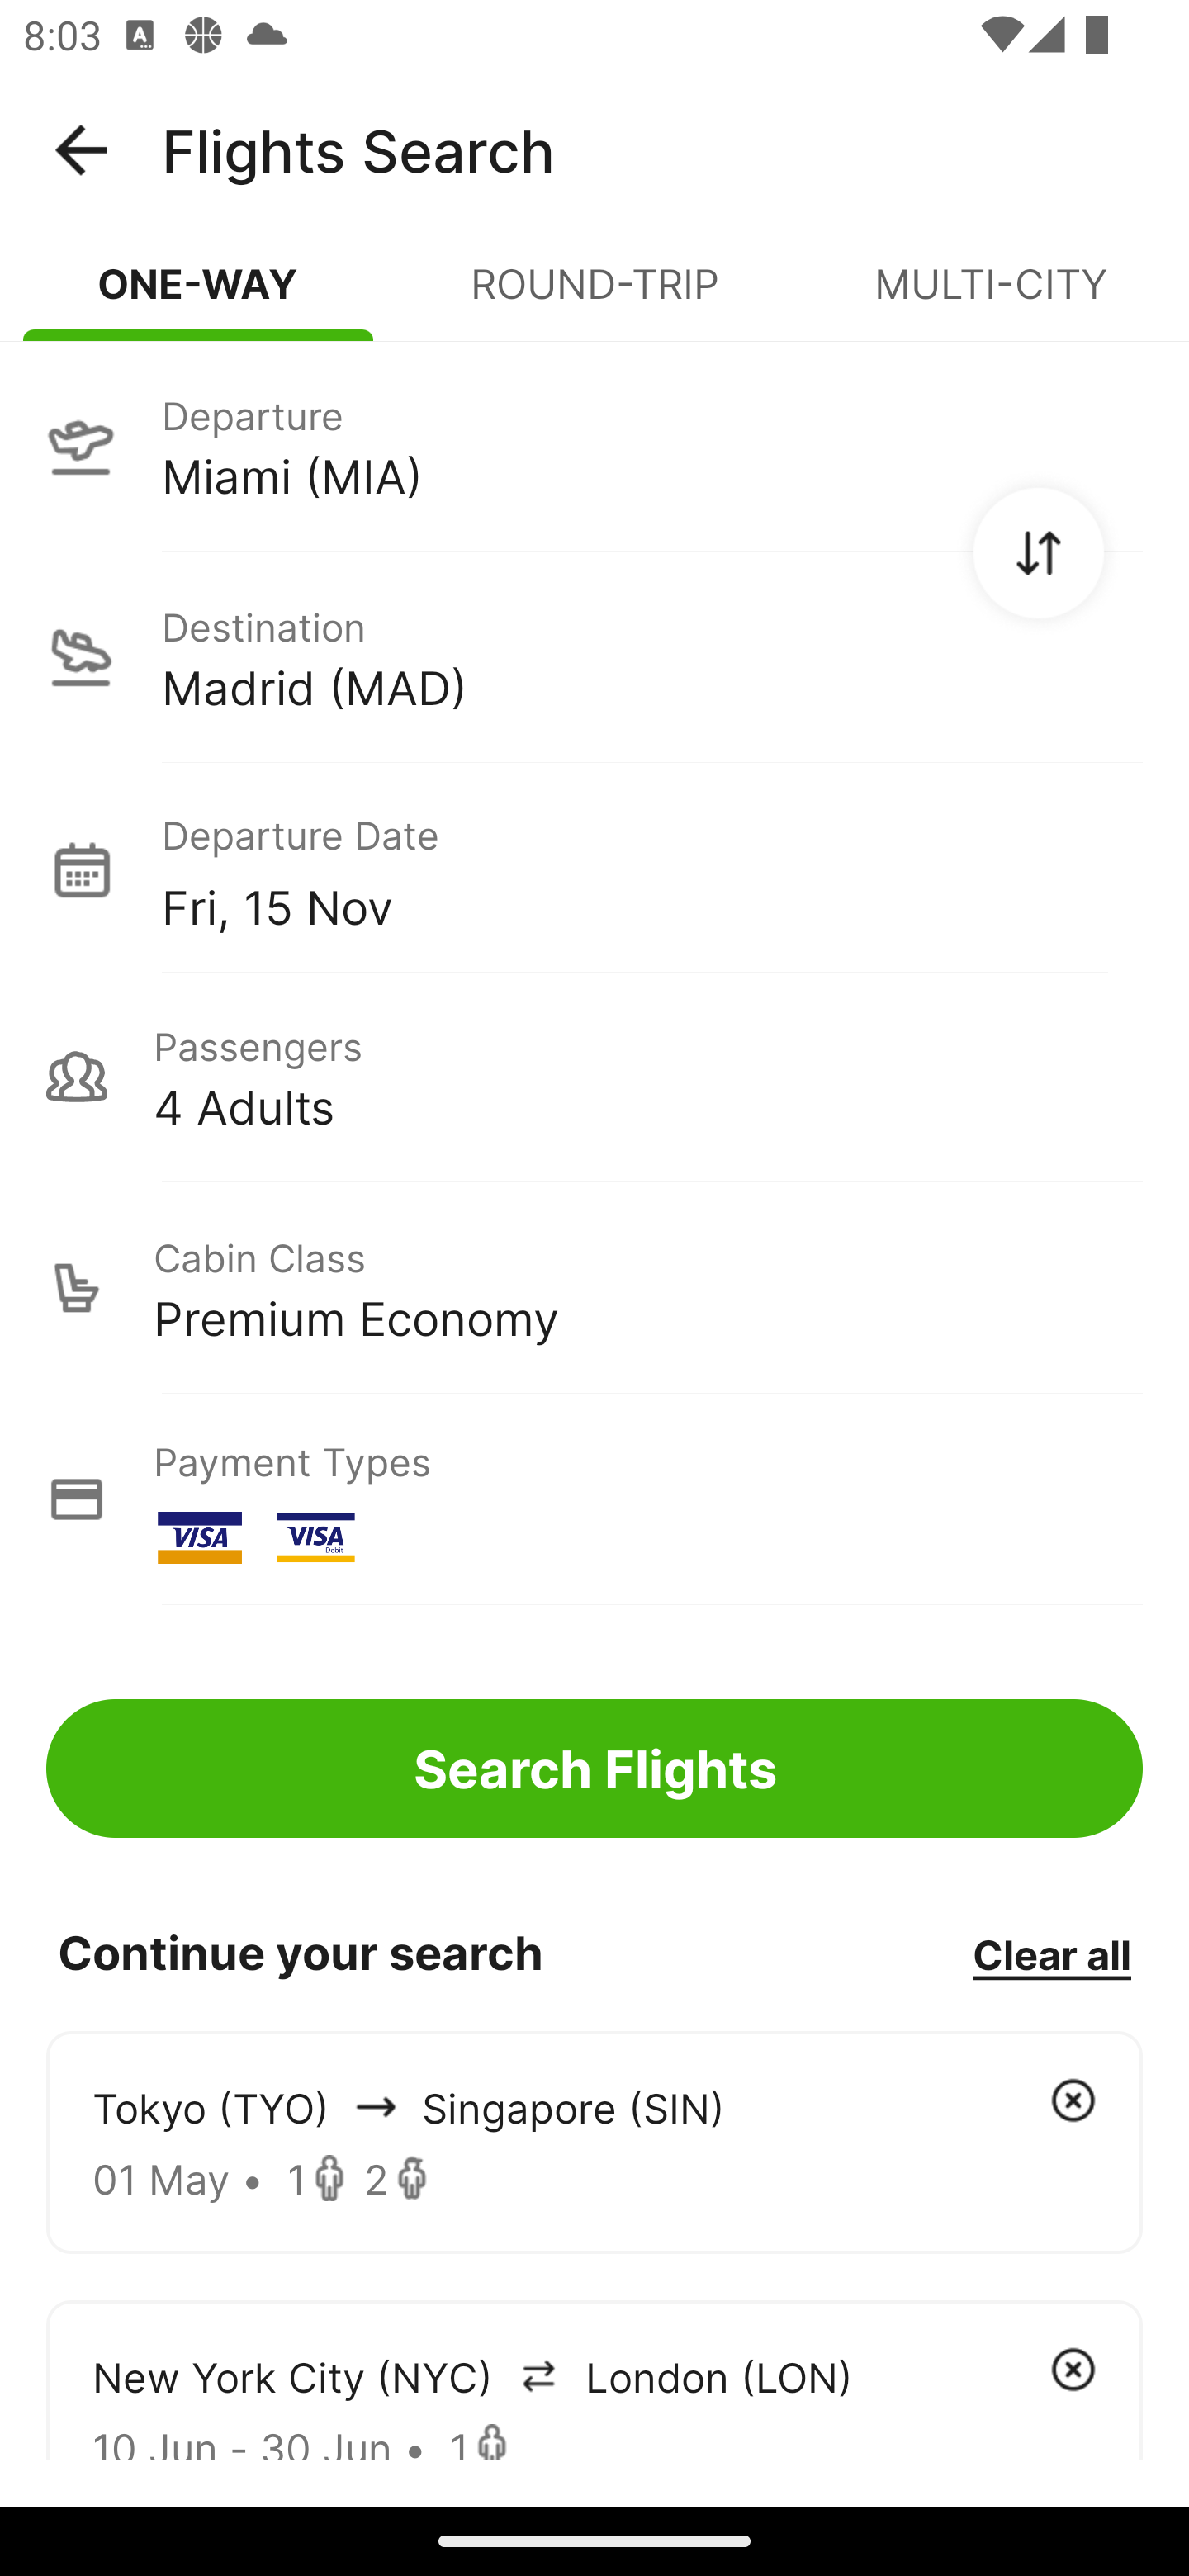 This screenshot has height=2576, width=1189. What do you see at coordinates (198, 297) in the screenshot?
I see `ONE-WAY` at bounding box center [198, 297].